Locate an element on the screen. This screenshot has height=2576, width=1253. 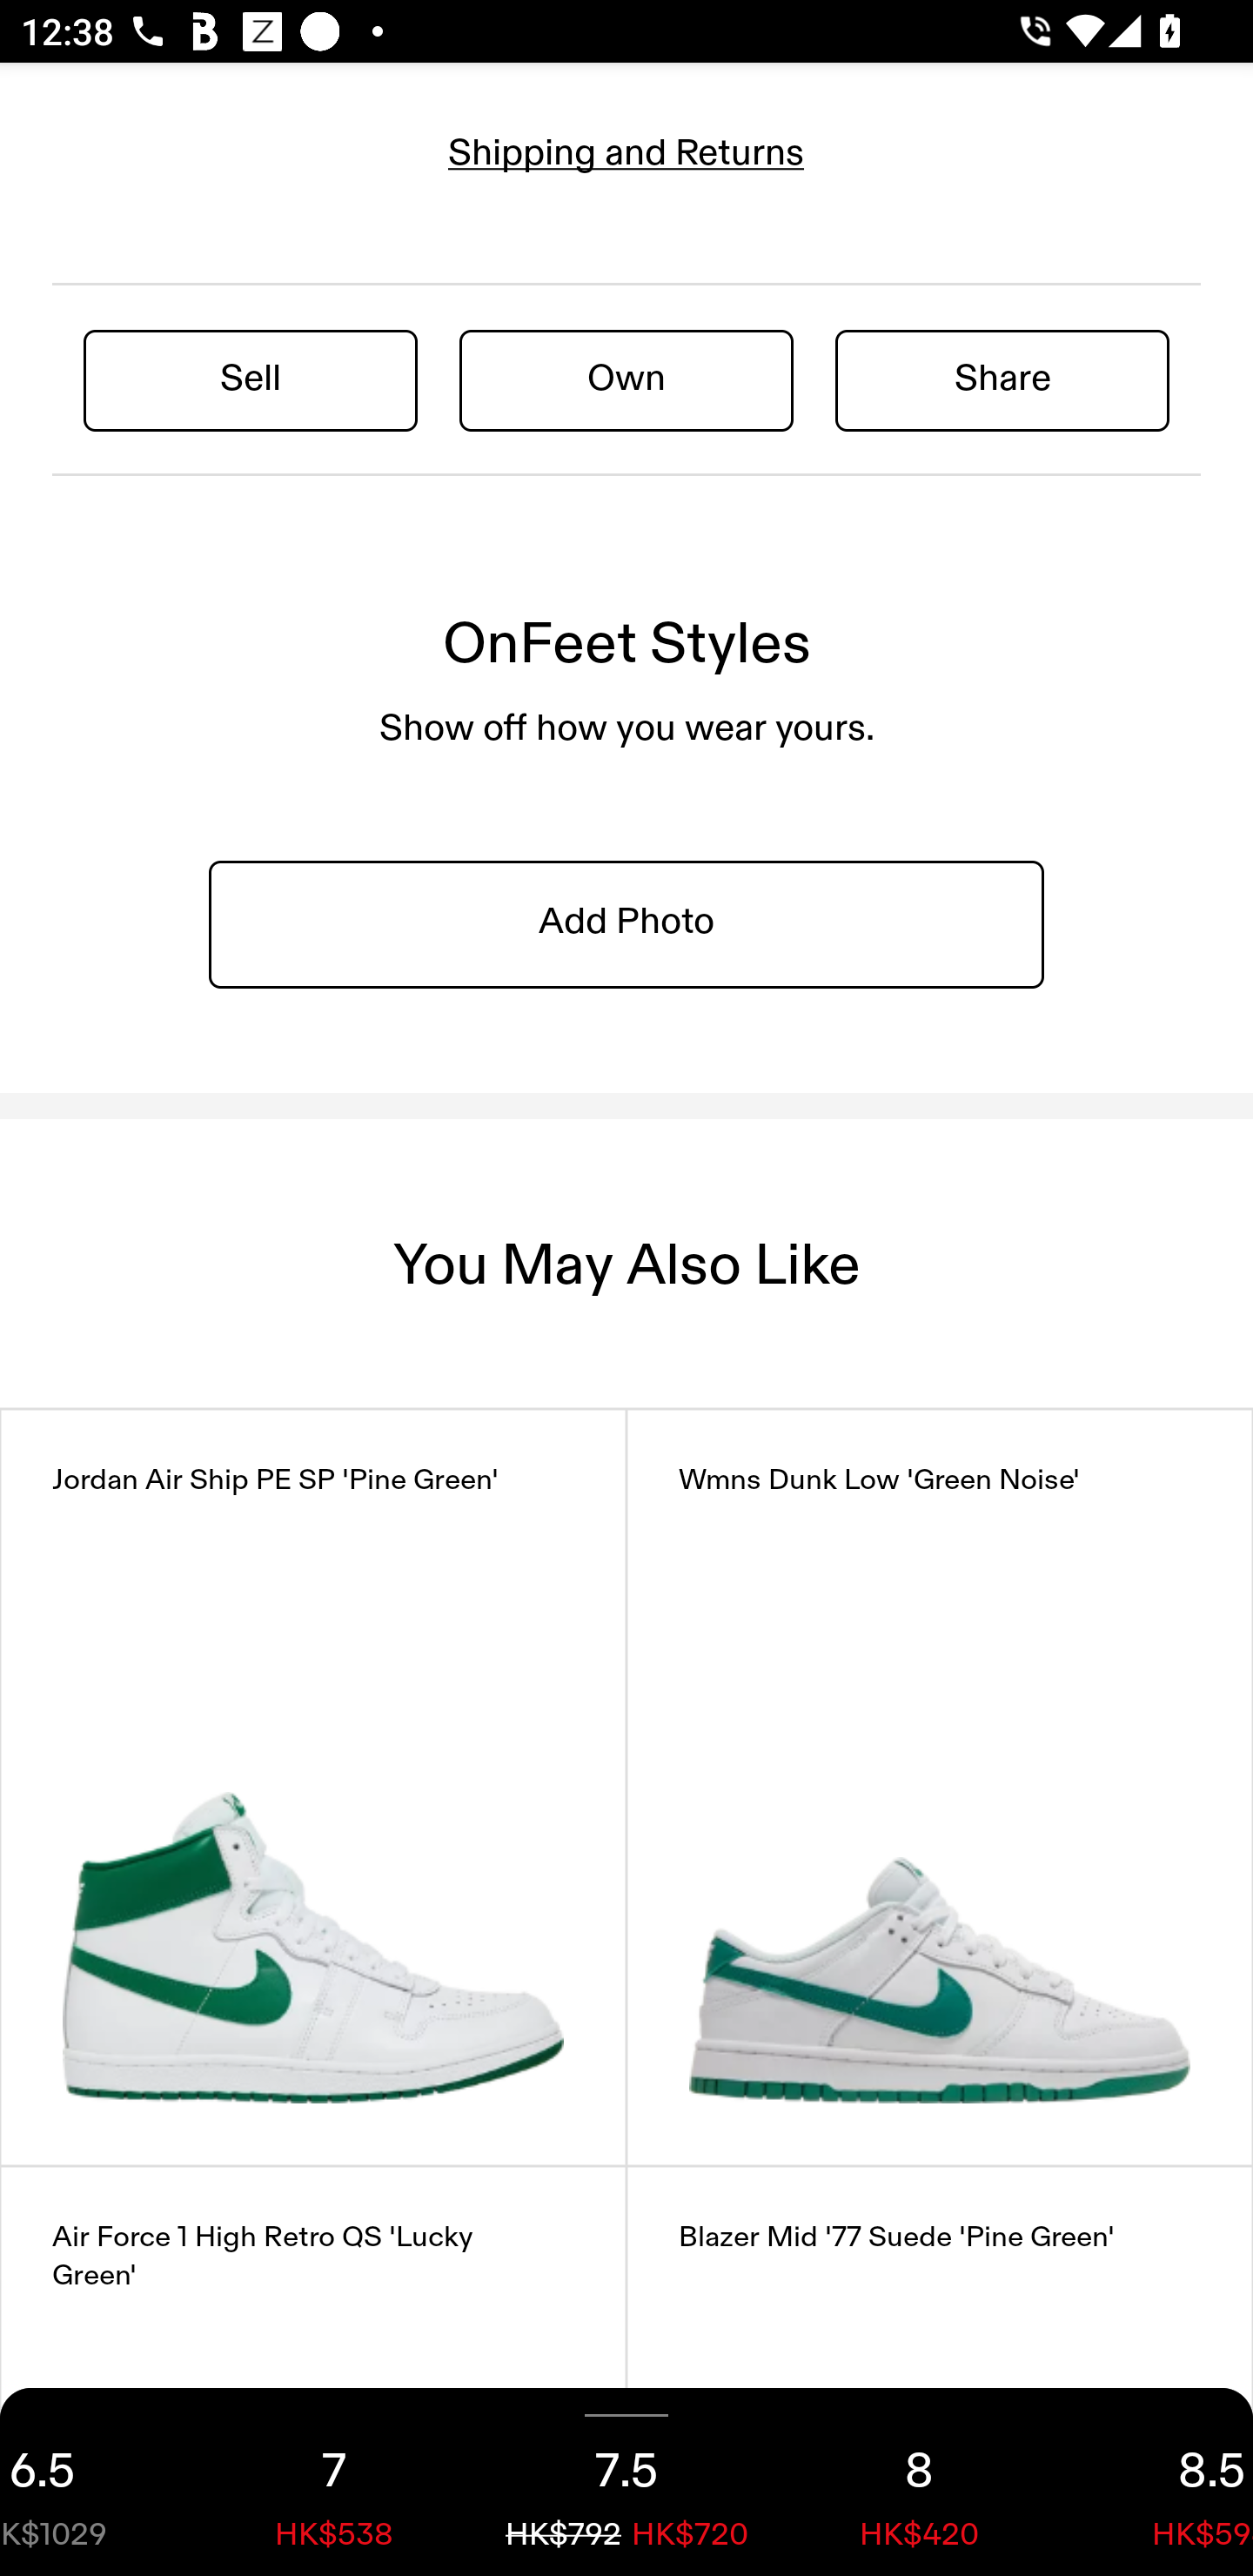
6.5 HK$1029 is located at coordinates (94, 2482).